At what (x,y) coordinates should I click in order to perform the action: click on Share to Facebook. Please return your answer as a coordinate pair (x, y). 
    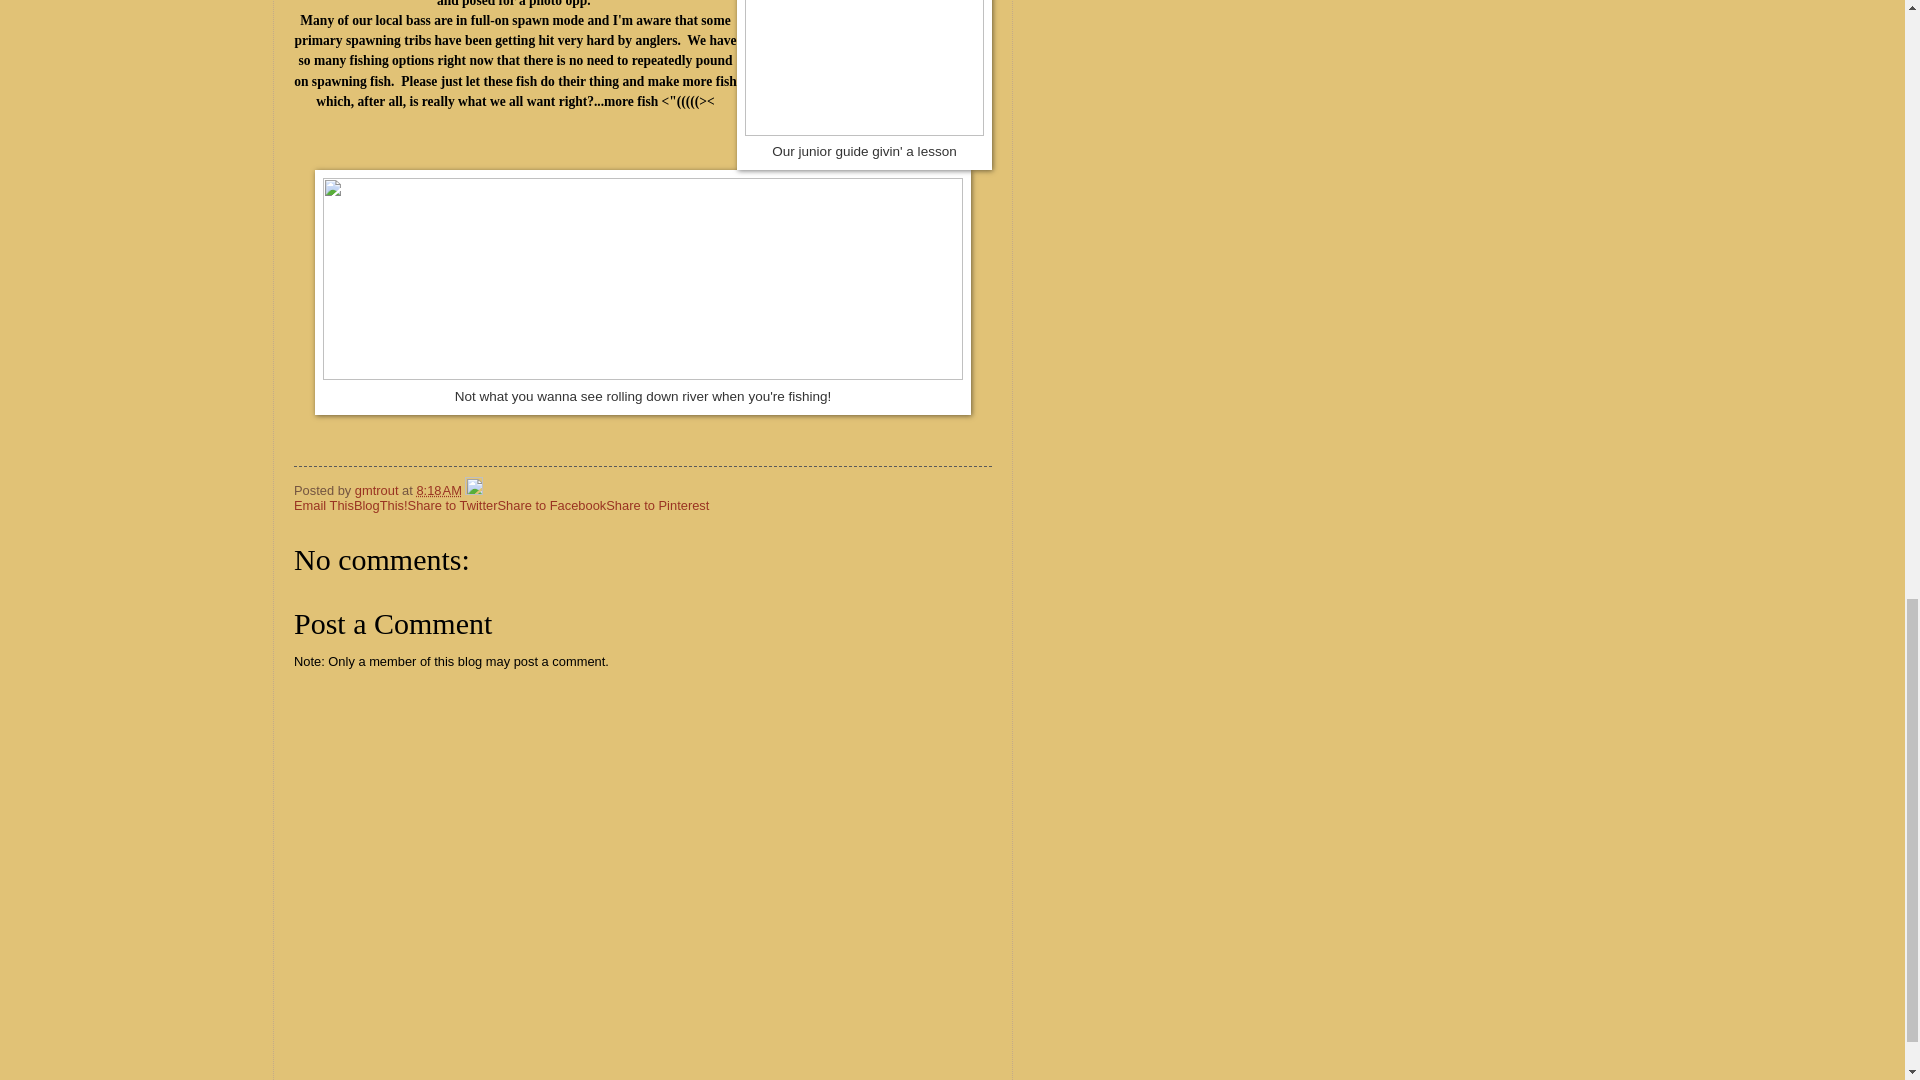
    Looking at the image, I should click on (552, 505).